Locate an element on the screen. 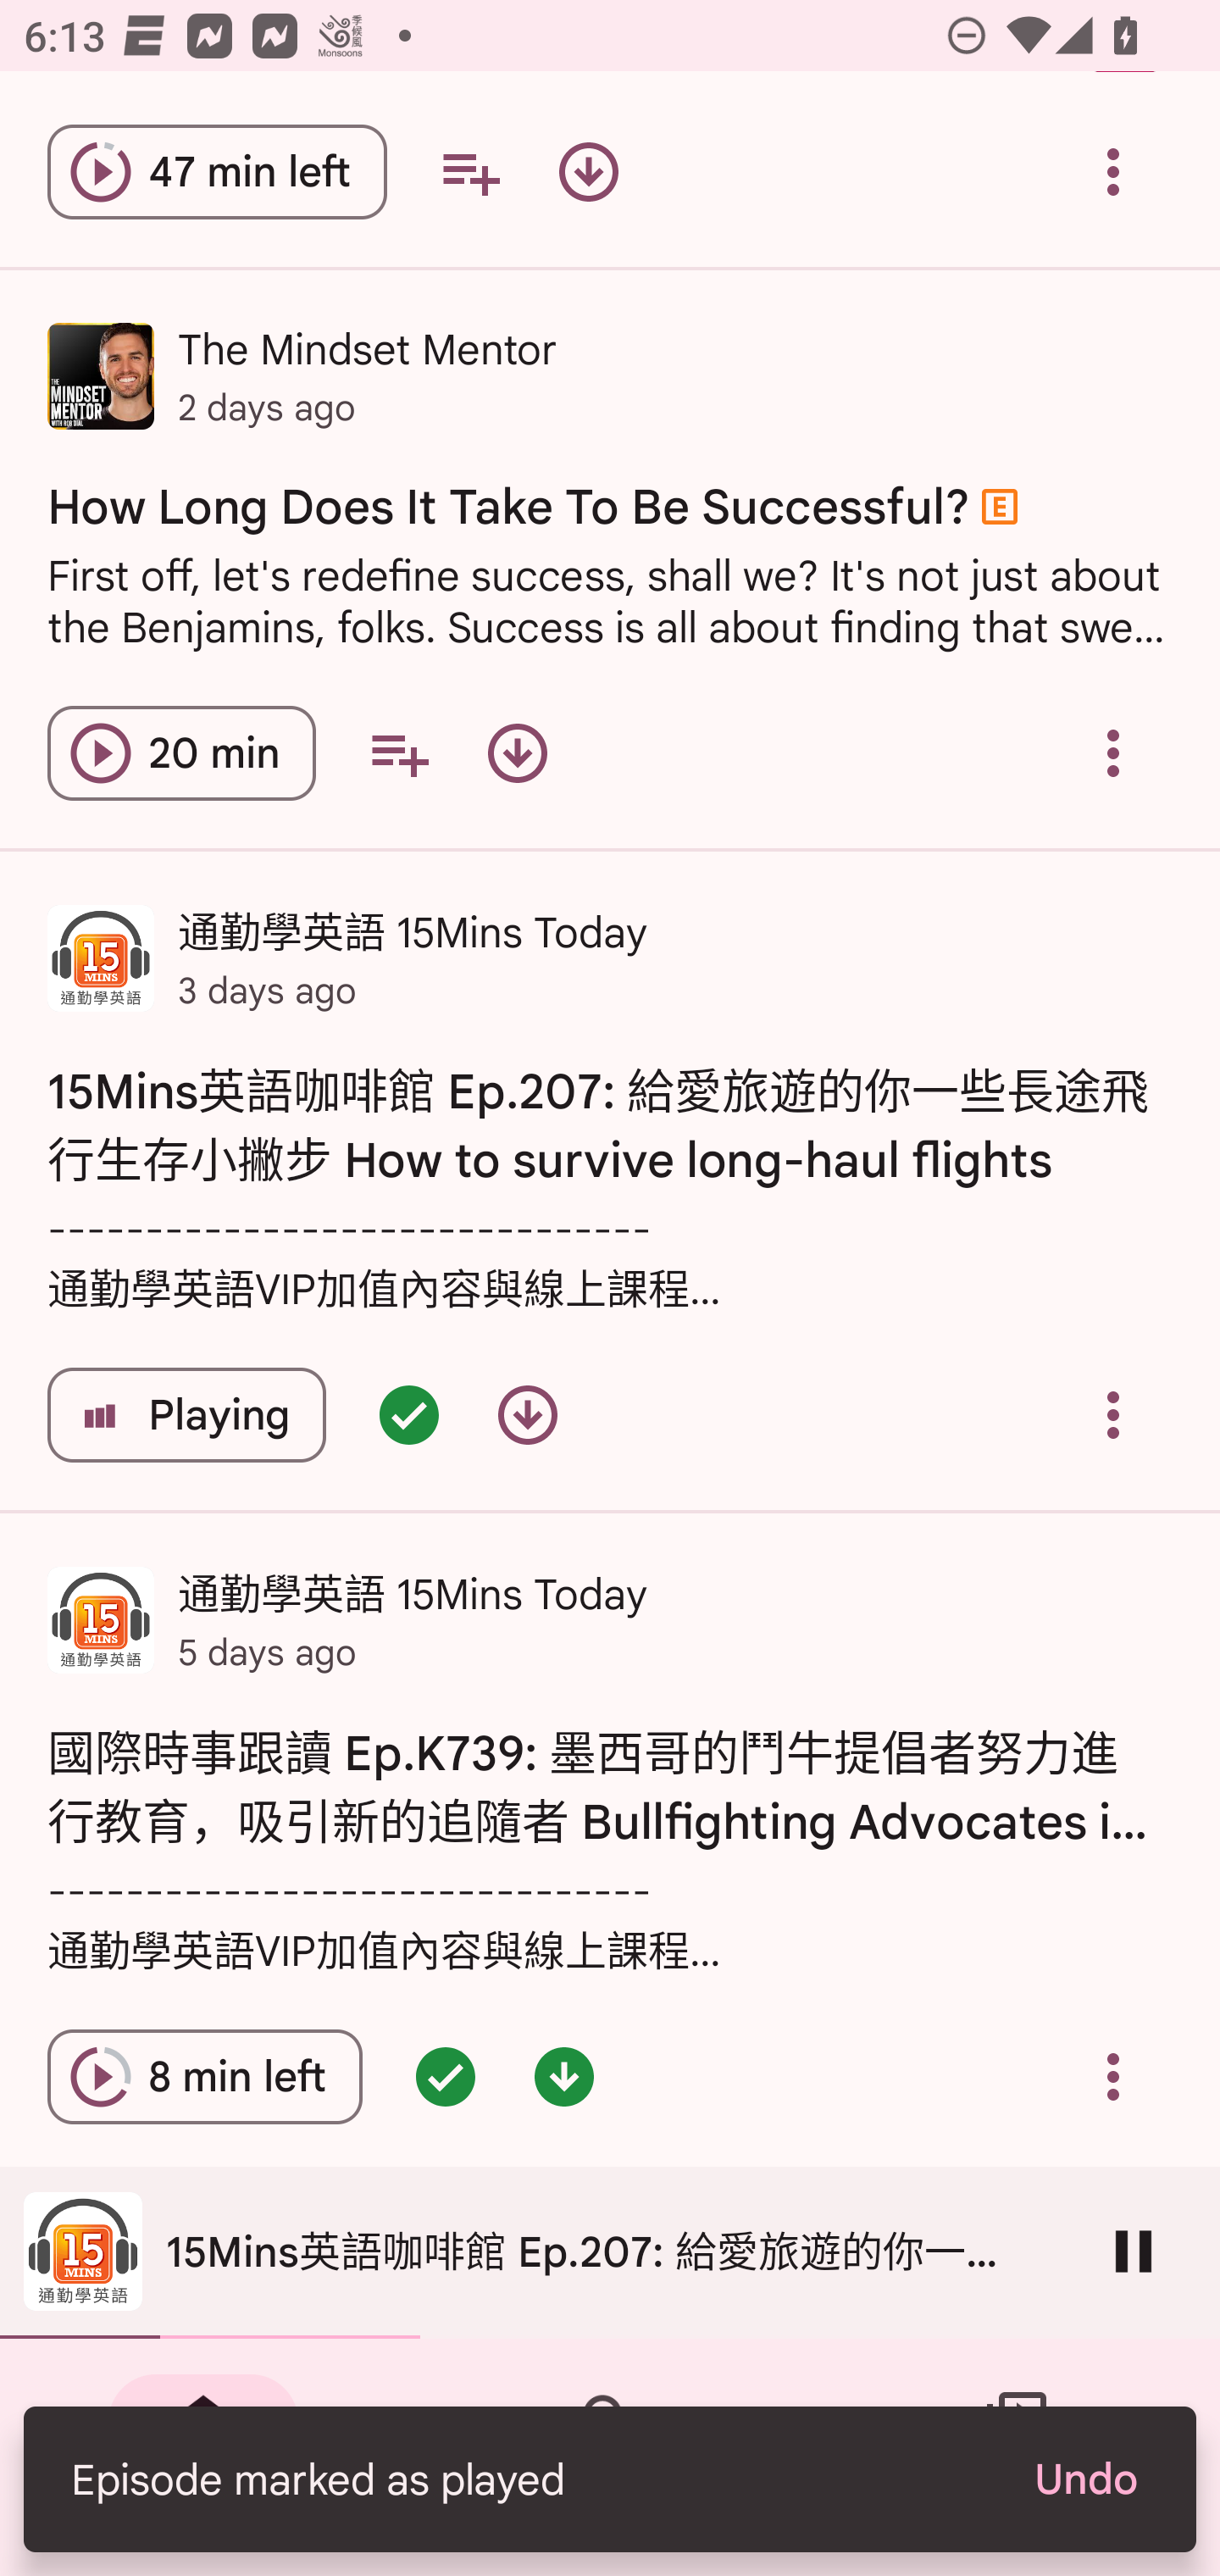 This screenshot has height=2576, width=1220. Overflow menu is located at coordinates (1113, 171).